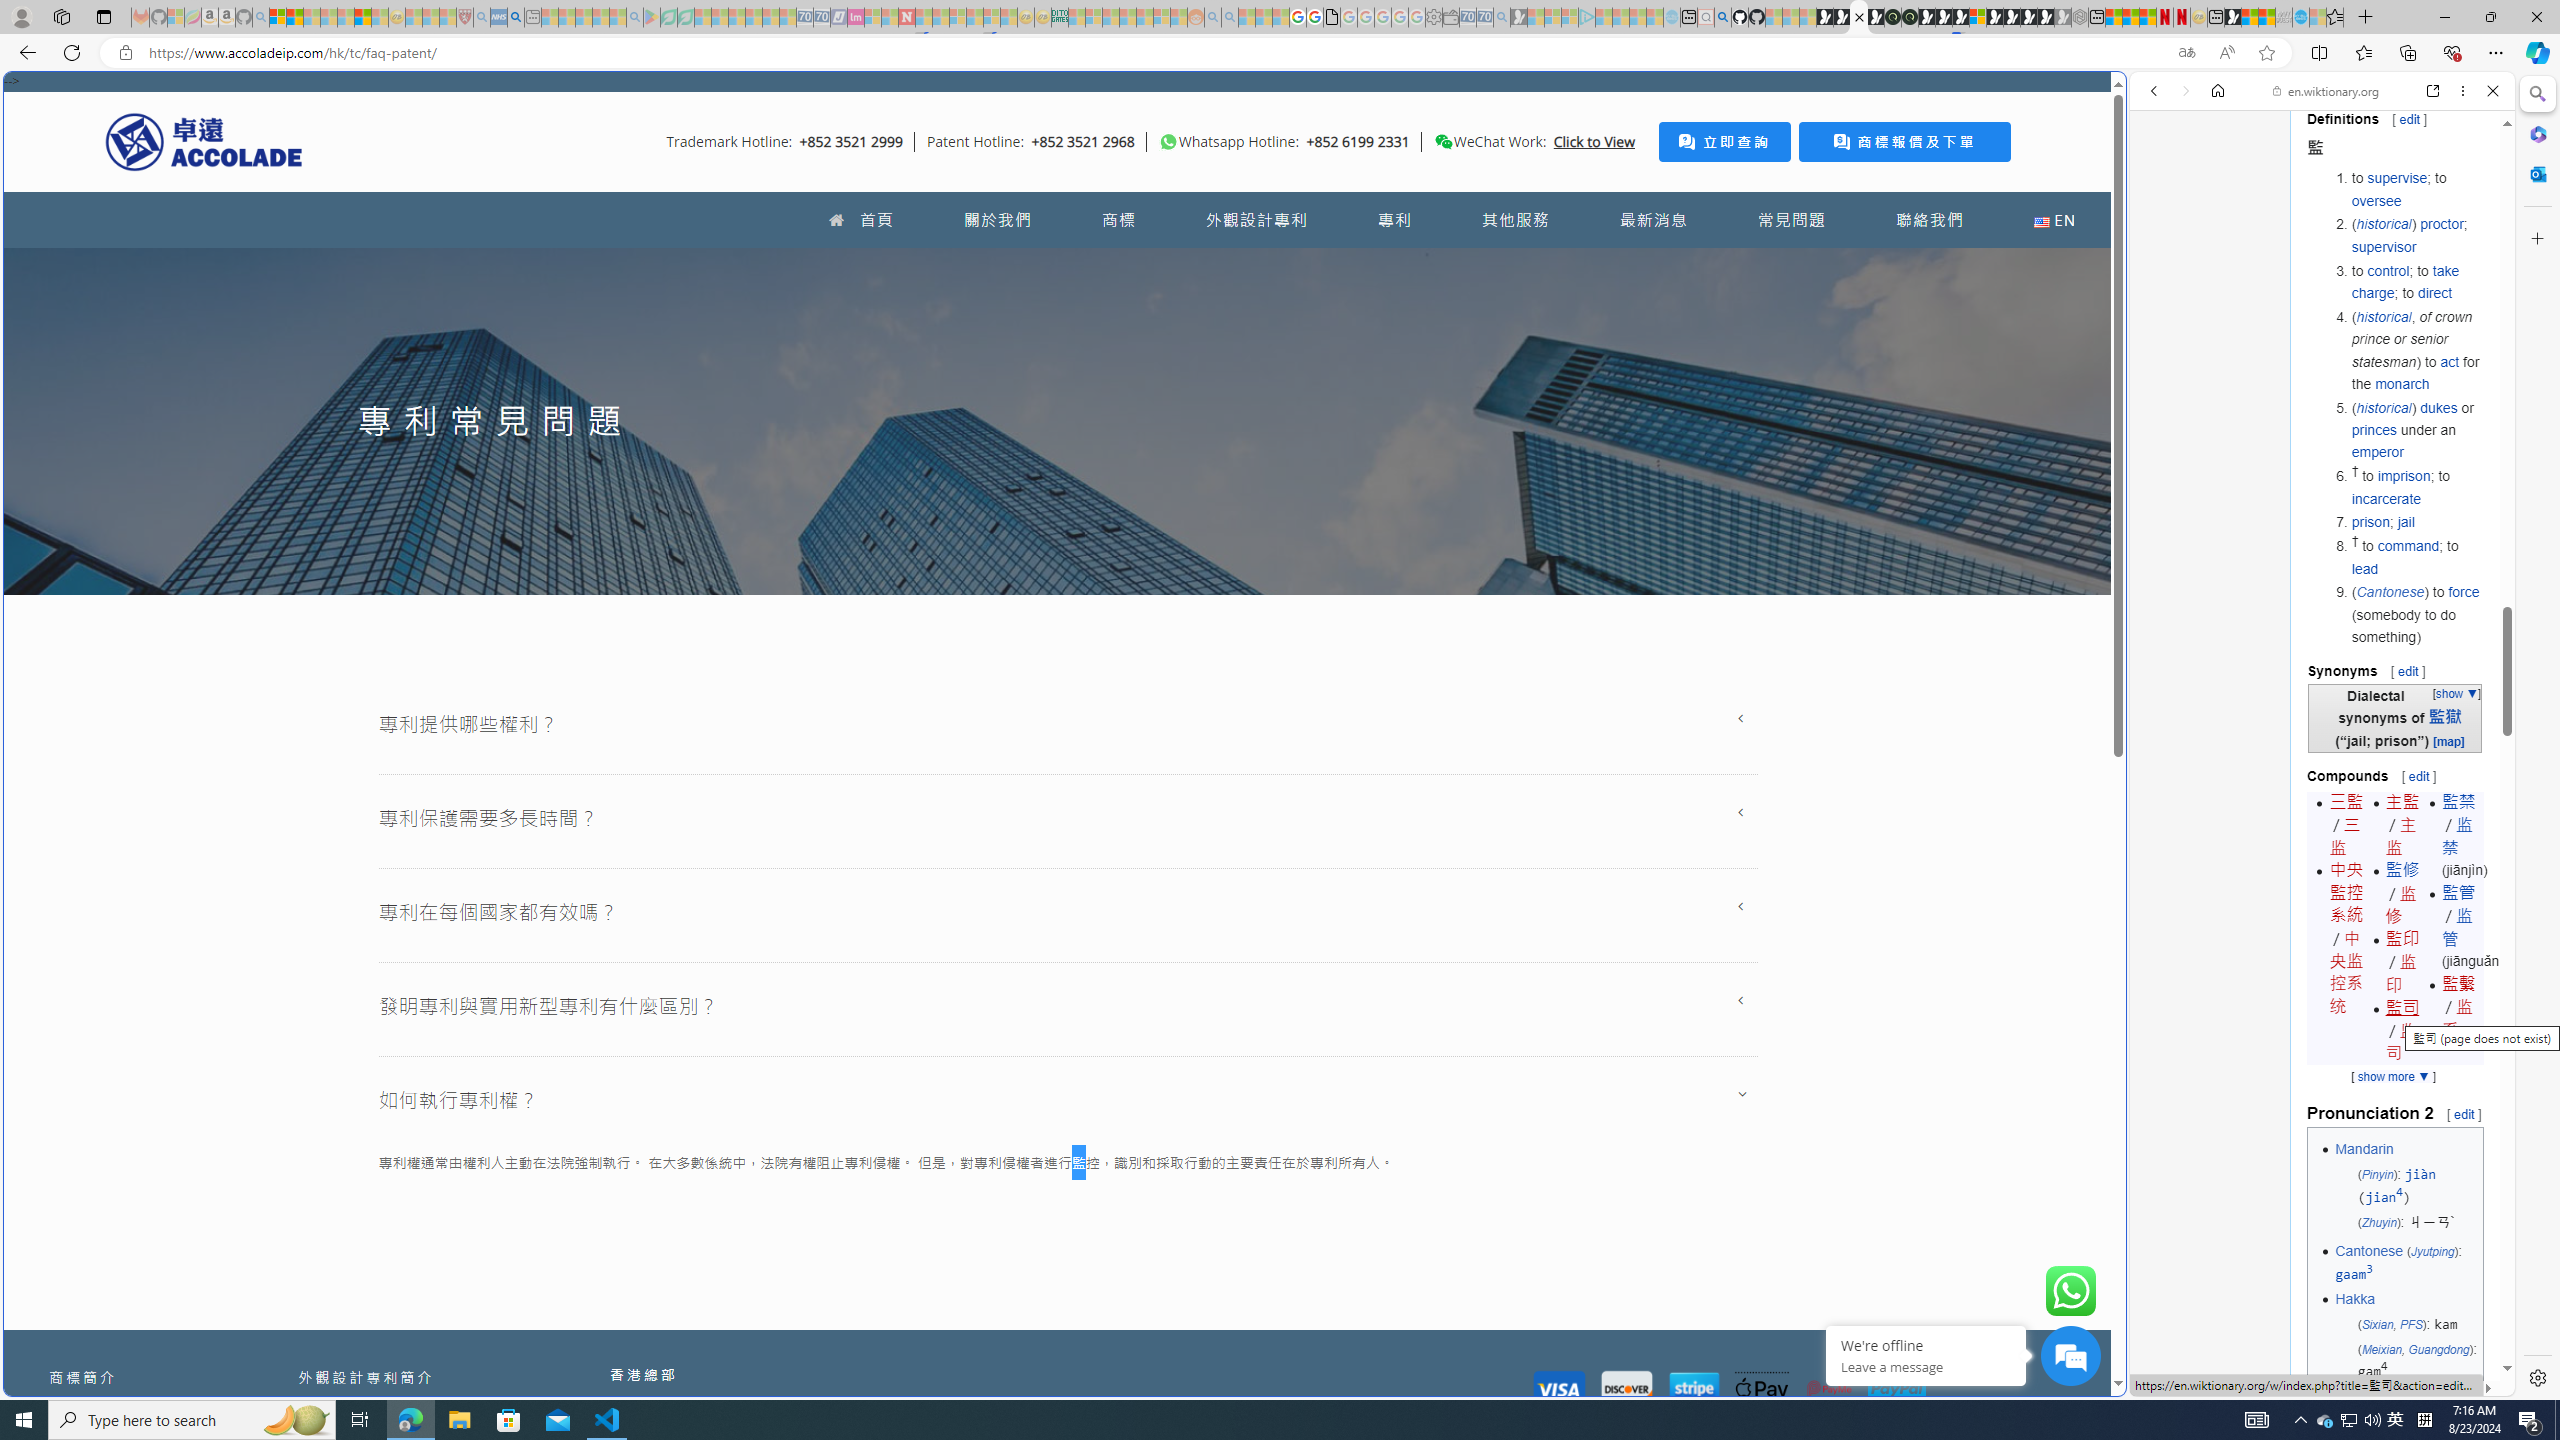  Describe the element at coordinates (2388, 270) in the screenshot. I see `control` at that location.